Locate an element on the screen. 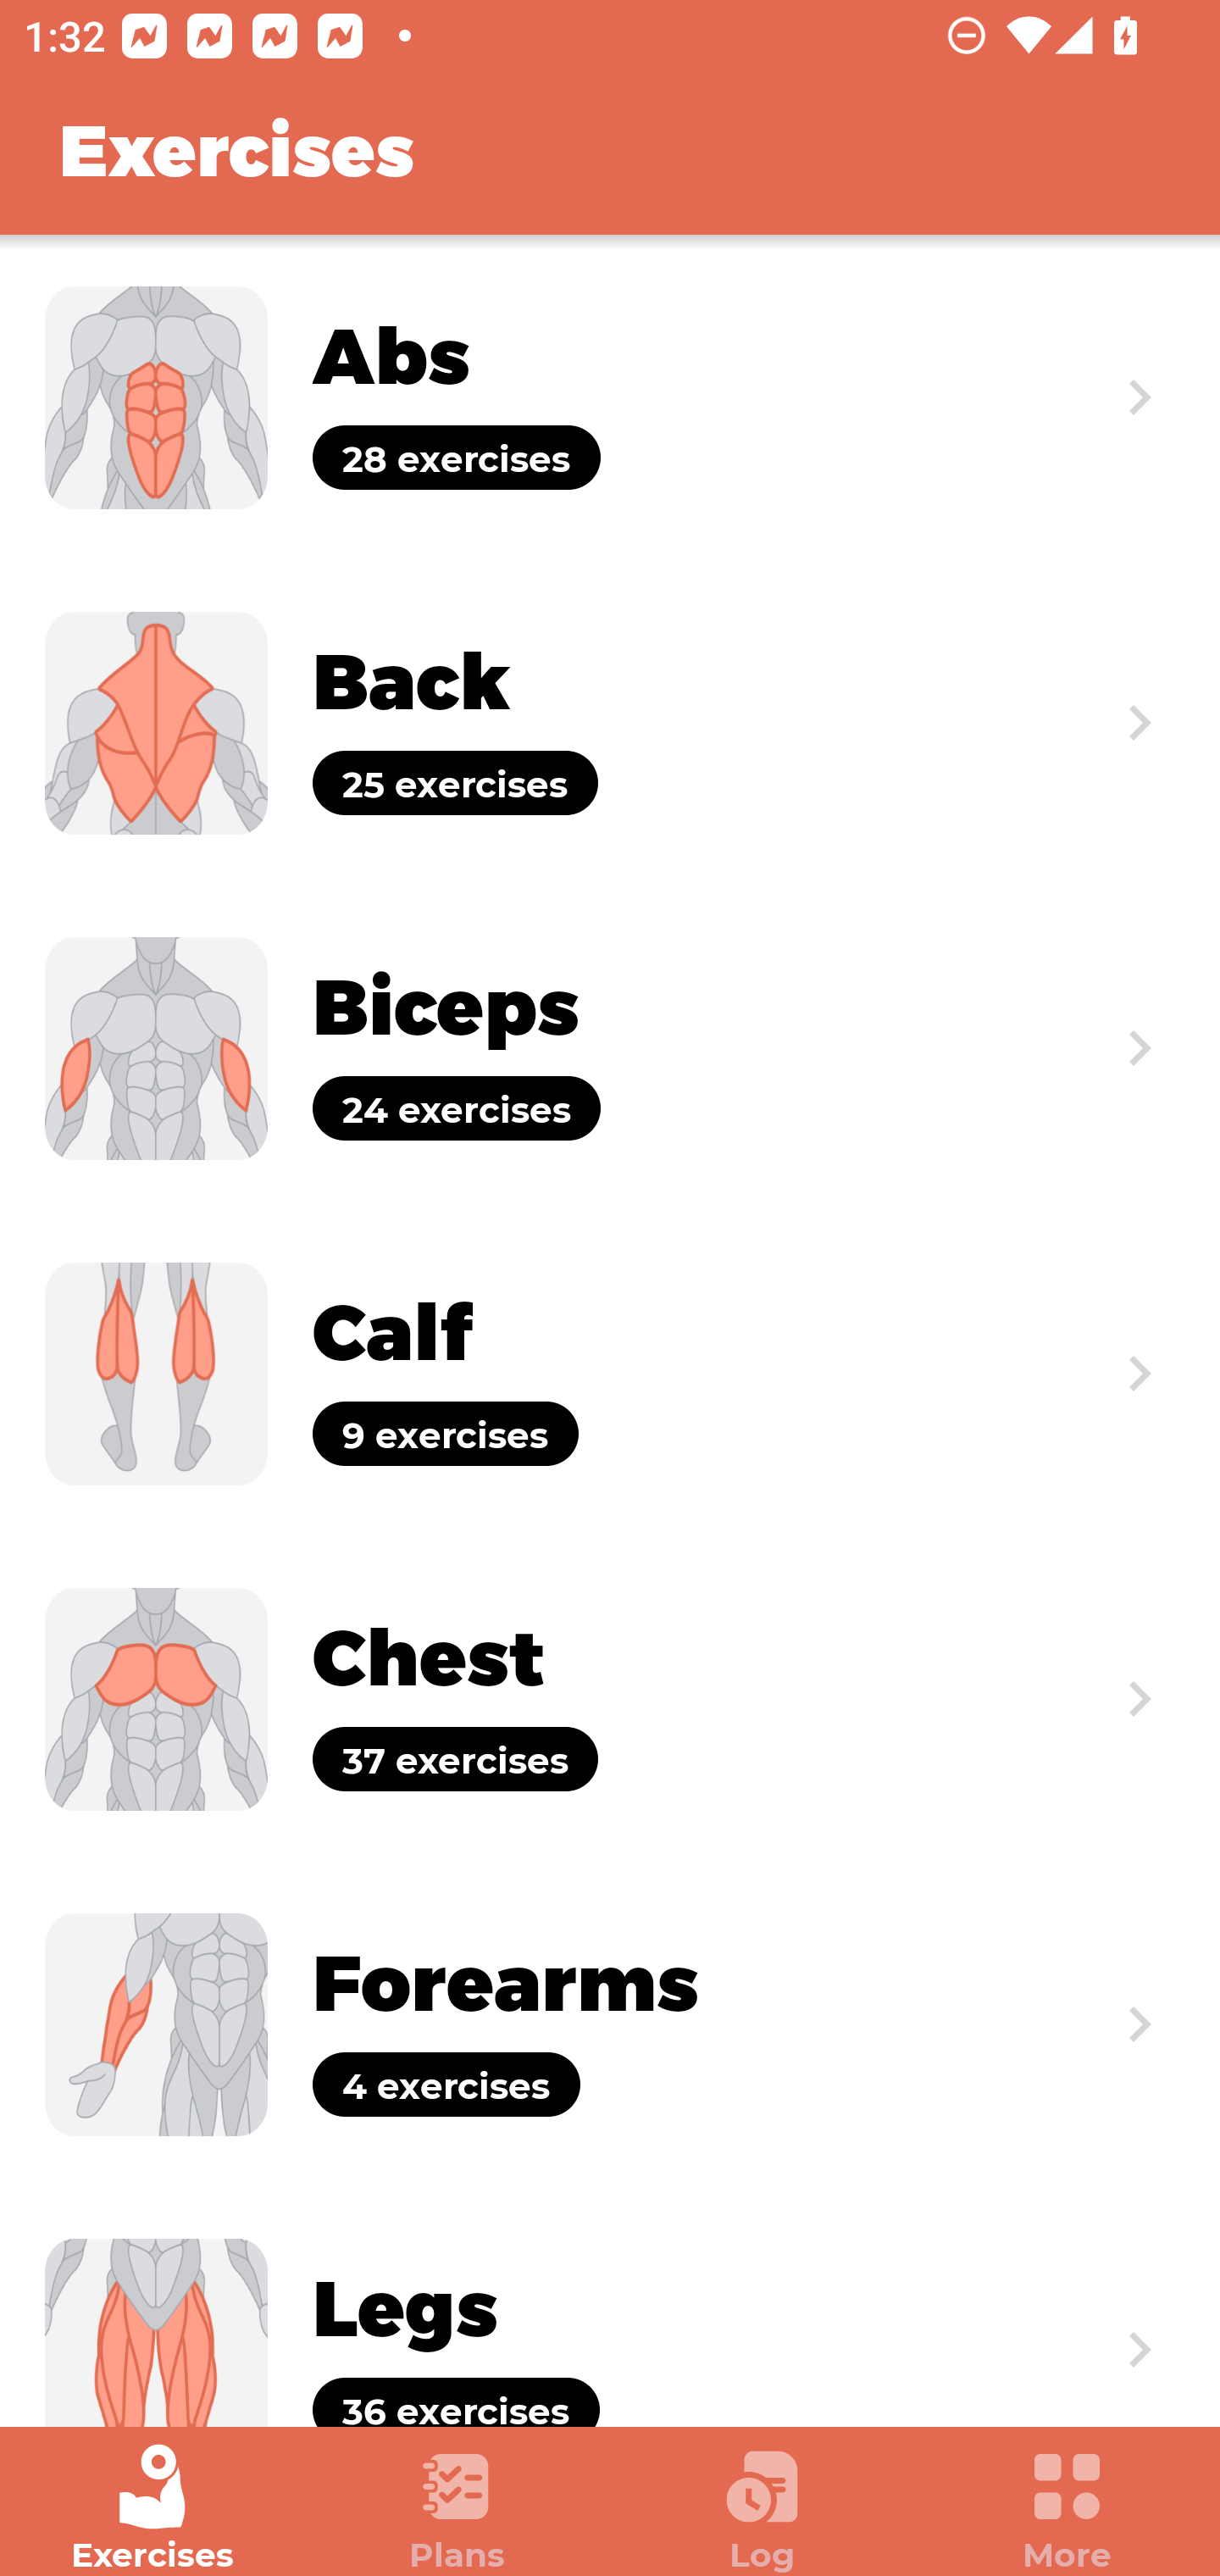 This screenshot has width=1220, height=2576. Log is located at coordinates (762, 2508).